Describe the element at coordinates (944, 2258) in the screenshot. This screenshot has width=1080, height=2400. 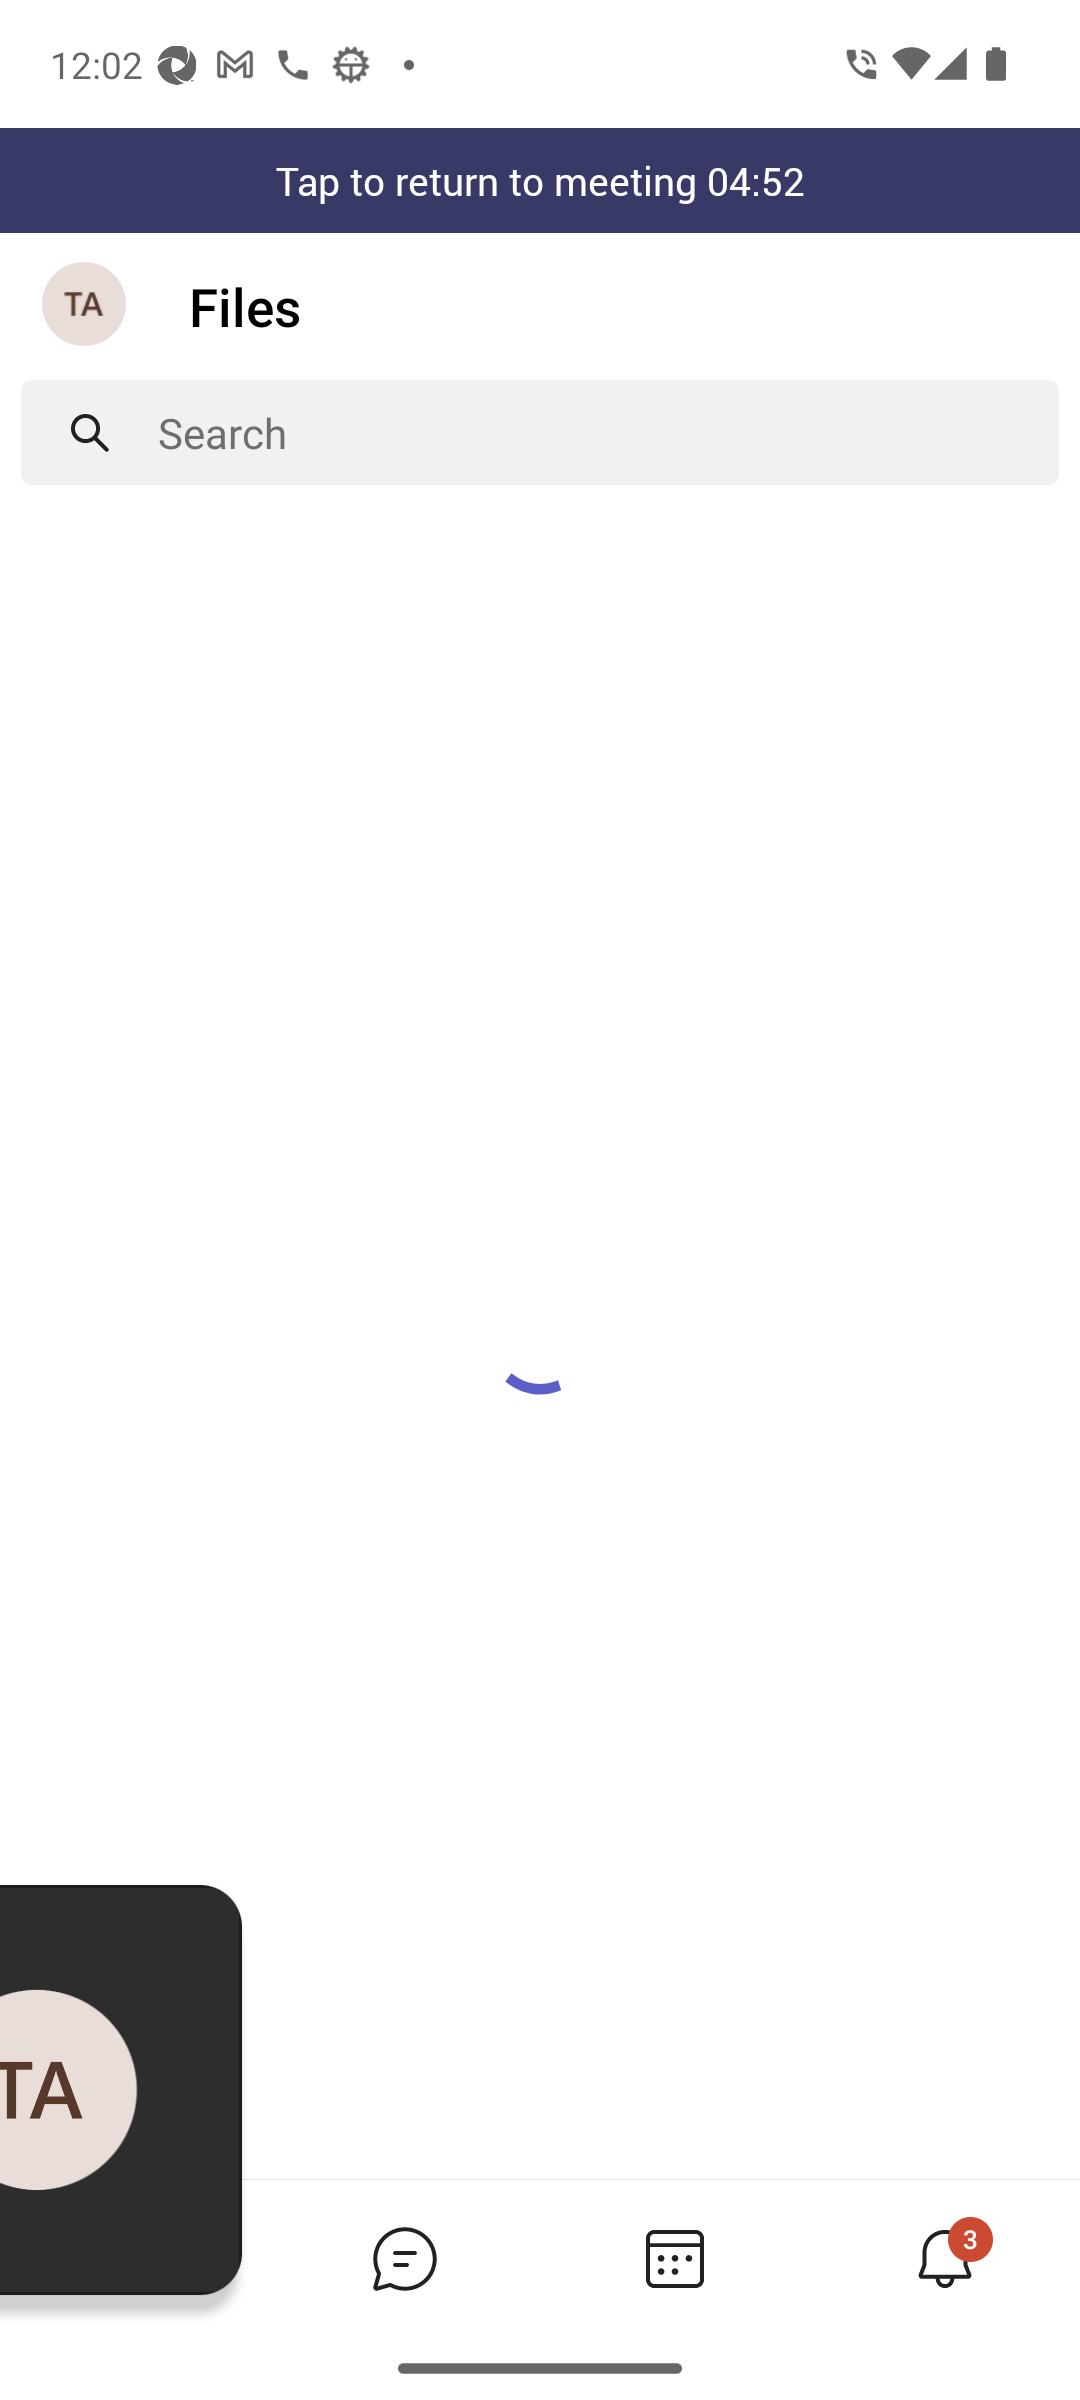
I see `Activity tab,4 of 4, not selected, 3 new 3` at that location.